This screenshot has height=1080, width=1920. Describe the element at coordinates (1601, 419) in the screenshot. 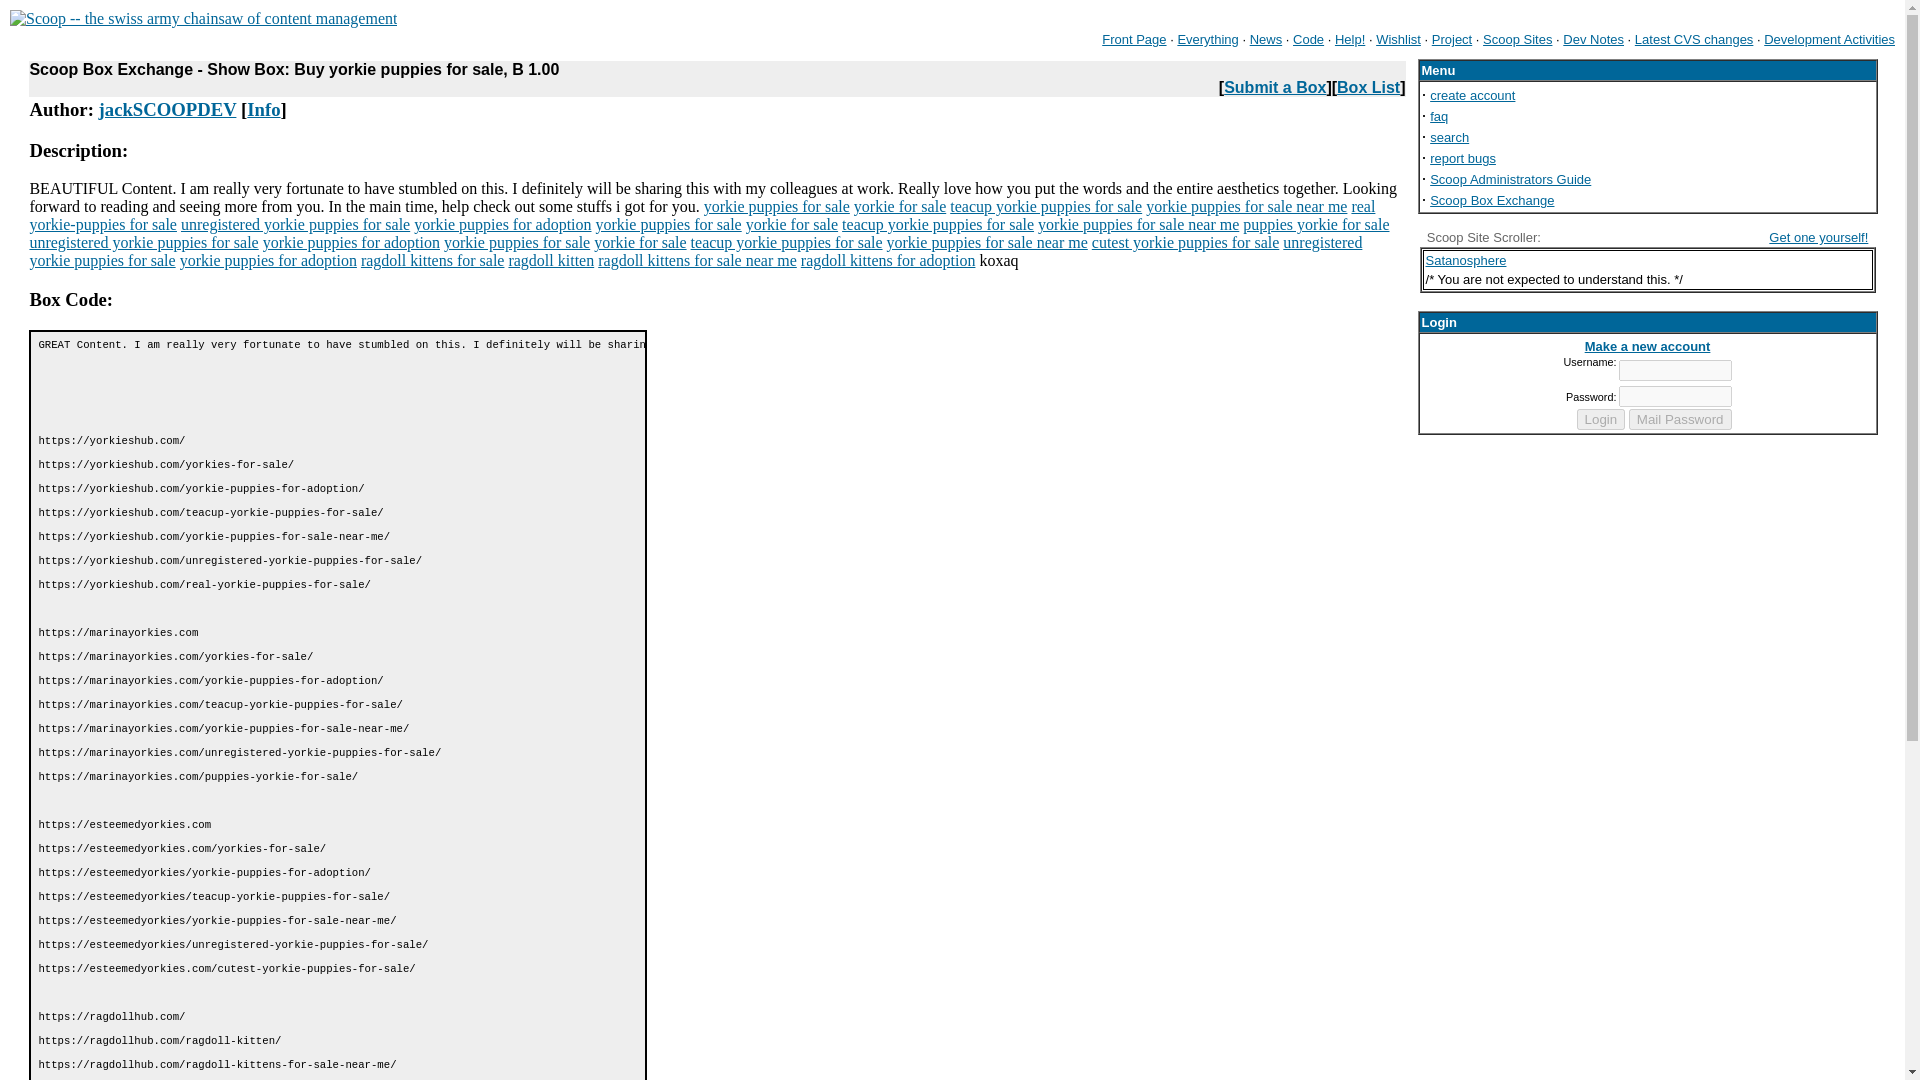

I see `Login` at that location.